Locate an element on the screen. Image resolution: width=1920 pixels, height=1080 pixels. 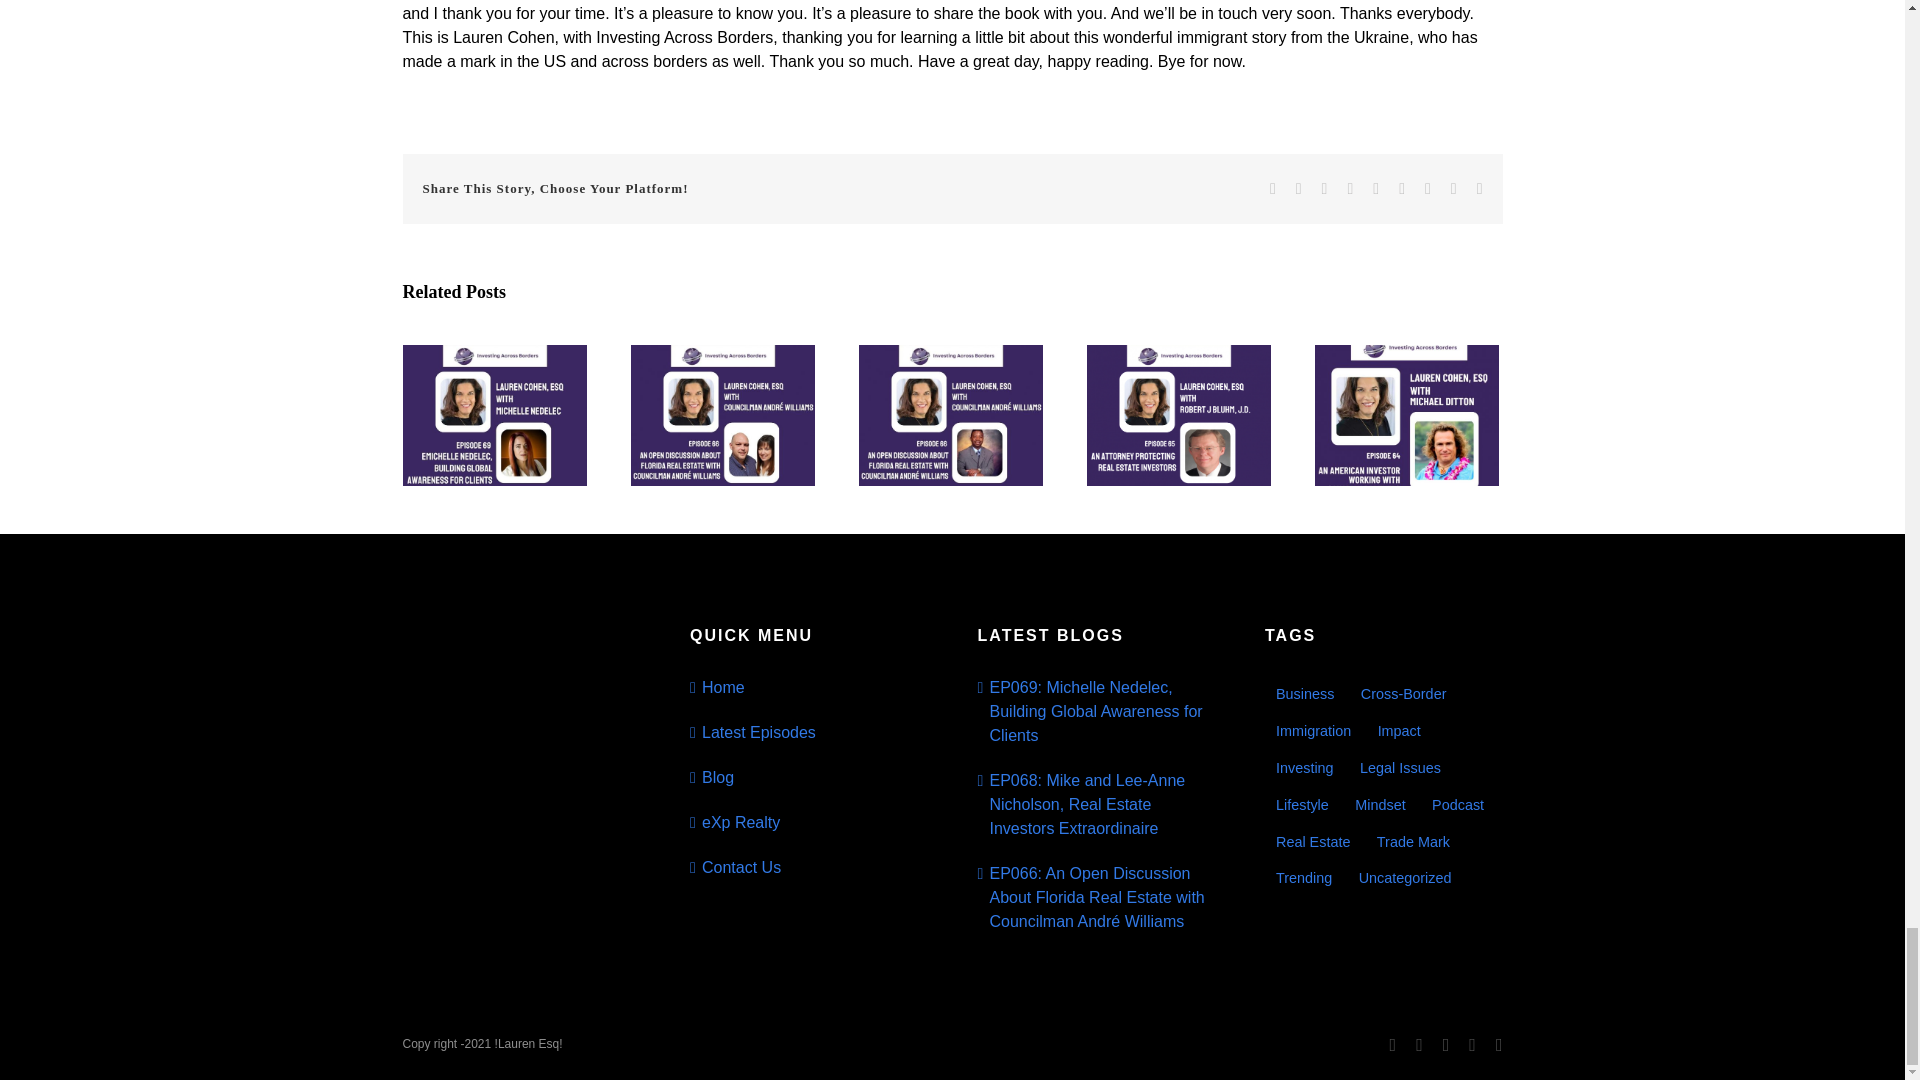
Tumblr is located at coordinates (1402, 188).